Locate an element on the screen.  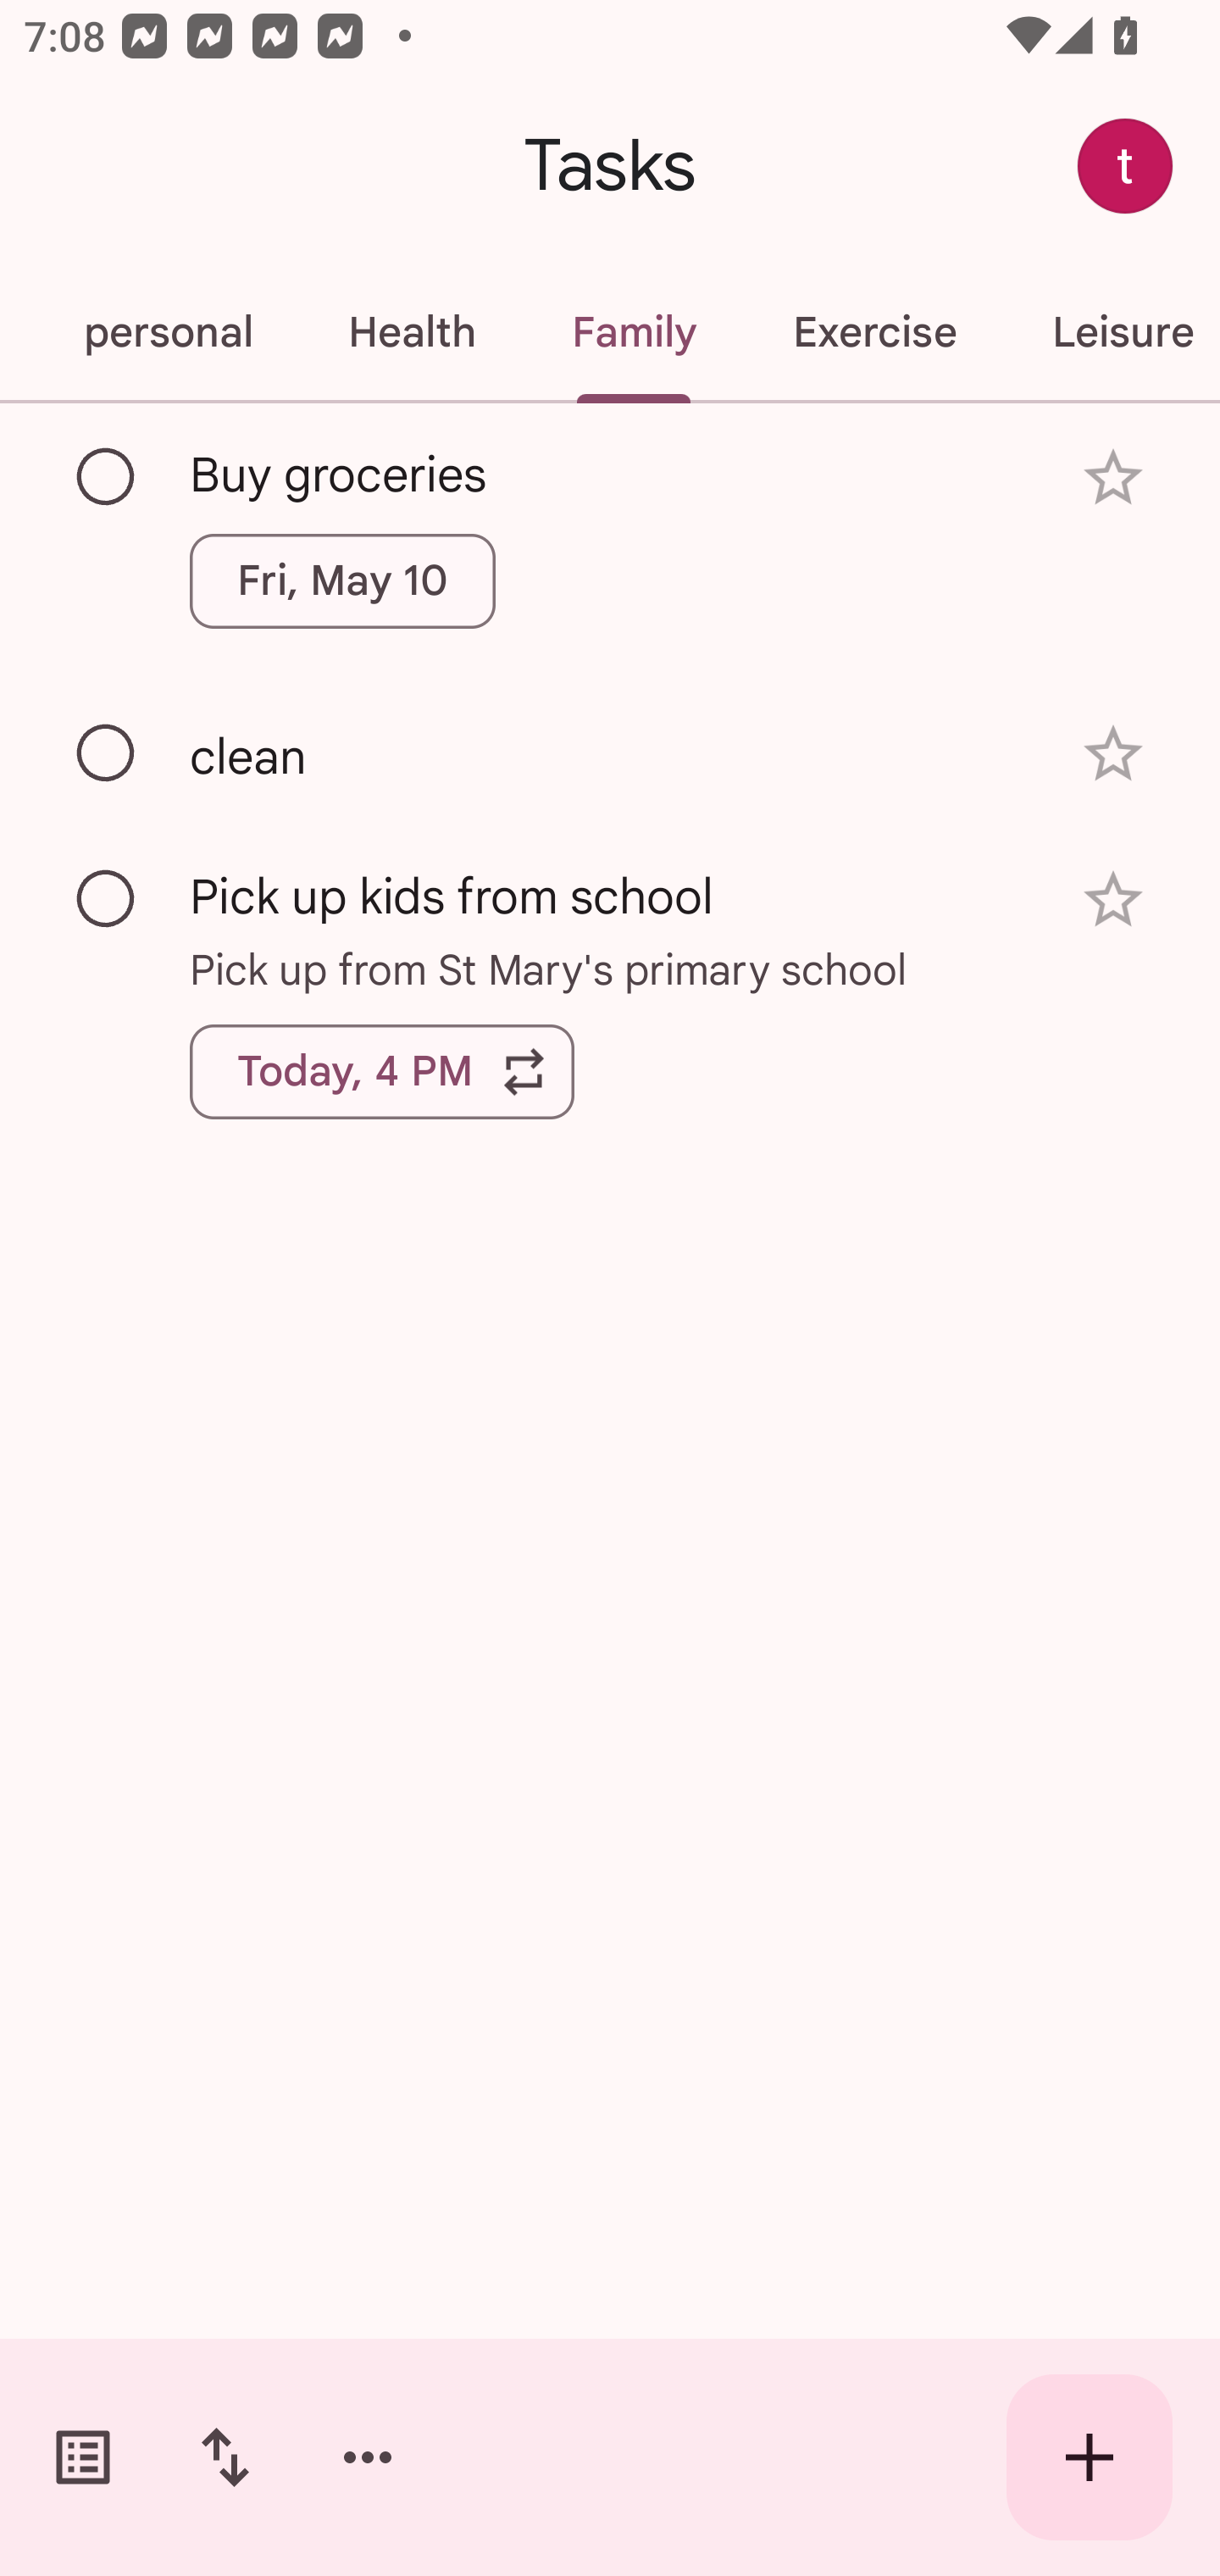
clean clean Add star Mark as complete is located at coordinates (610, 752).